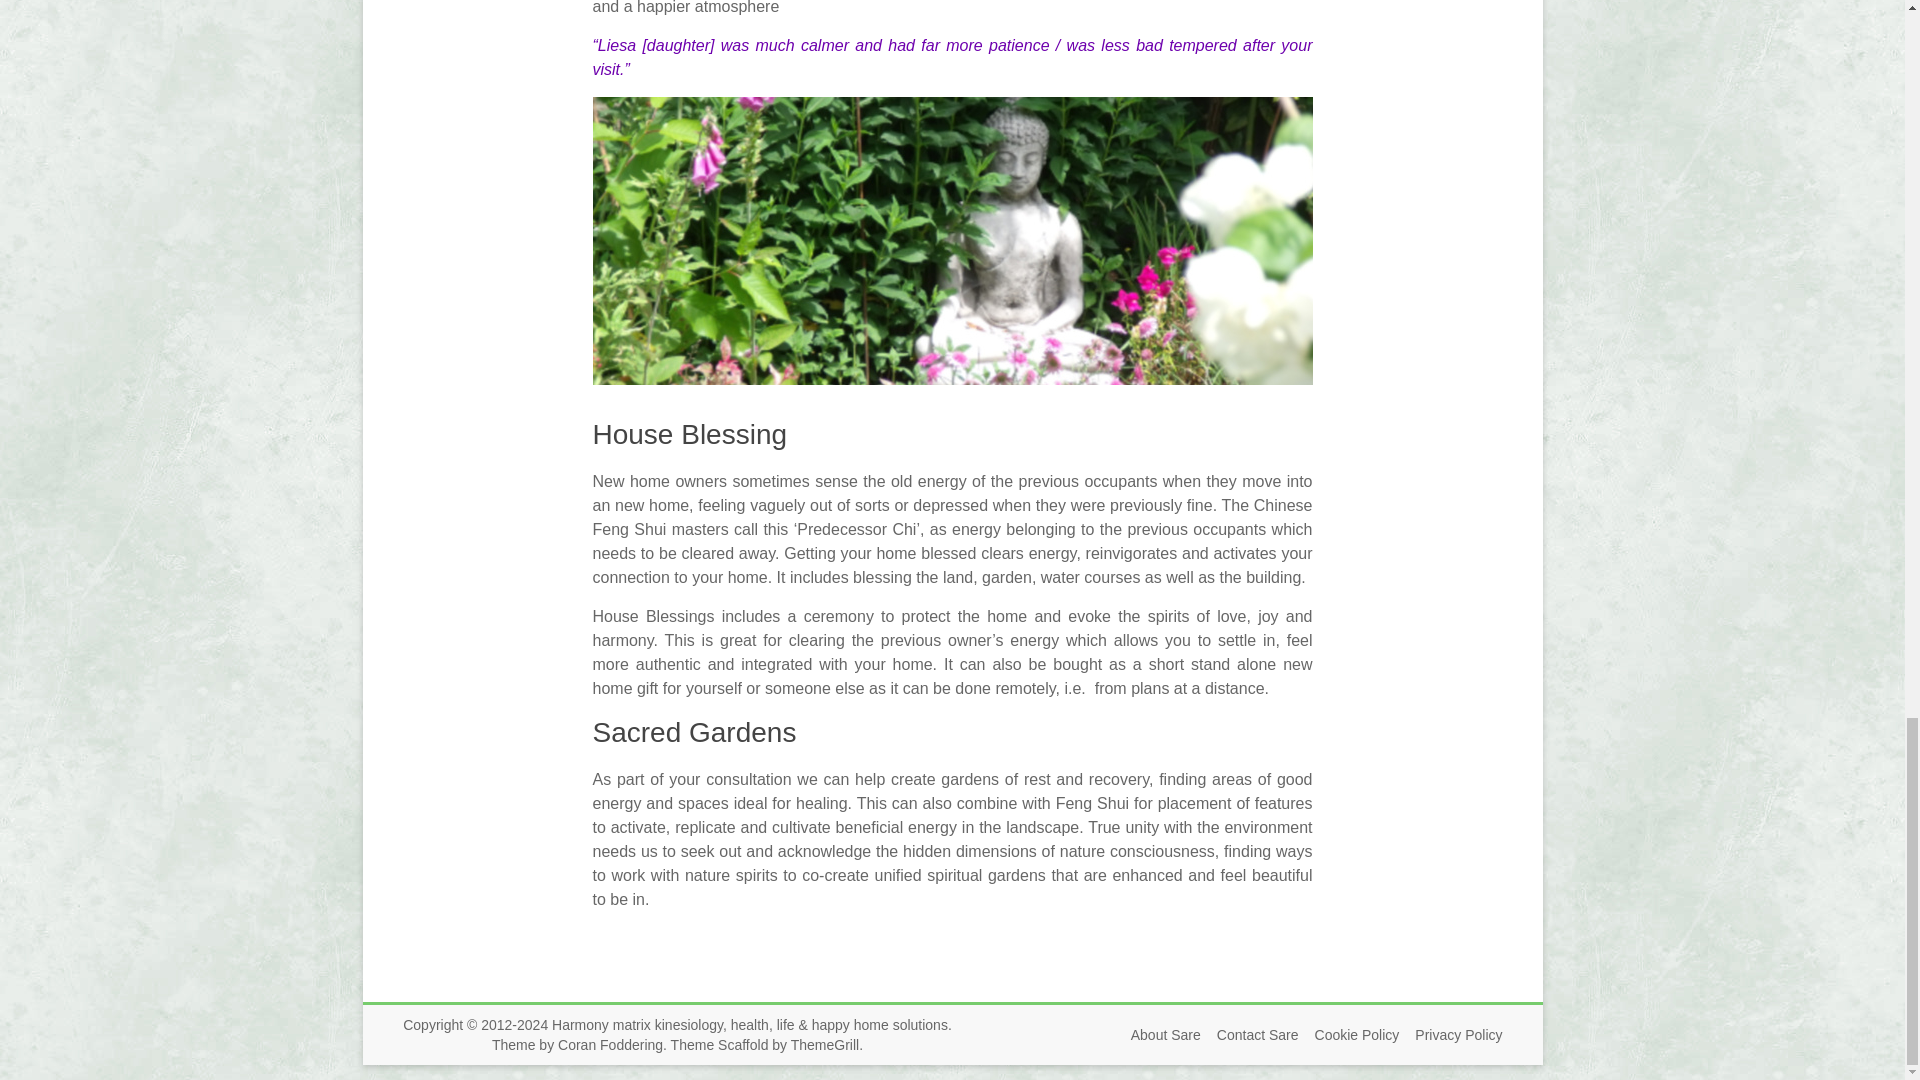 Image resolution: width=1920 pixels, height=1080 pixels. I want to click on Contact Sare, so click(1250, 1035).